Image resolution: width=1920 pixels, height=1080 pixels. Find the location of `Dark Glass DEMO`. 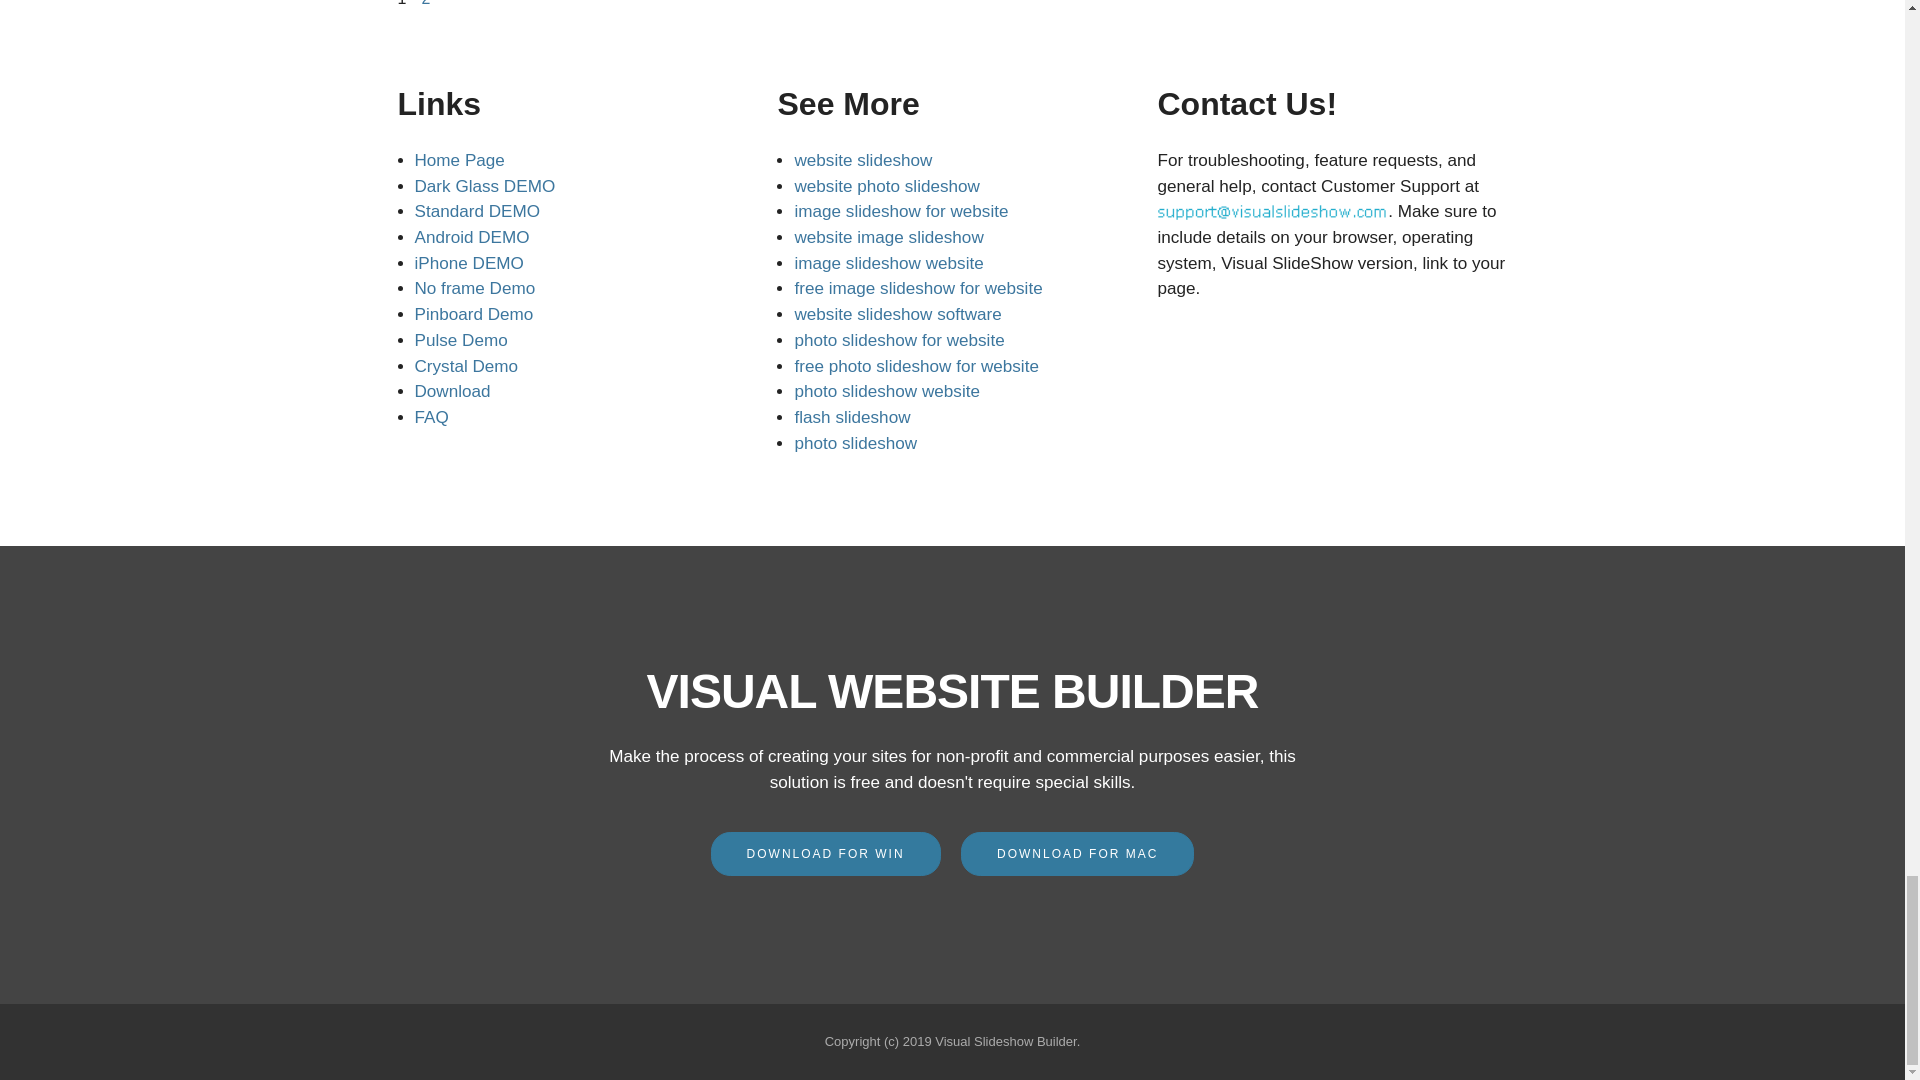

Dark Glass DEMO is located at coordinates (484, 186).